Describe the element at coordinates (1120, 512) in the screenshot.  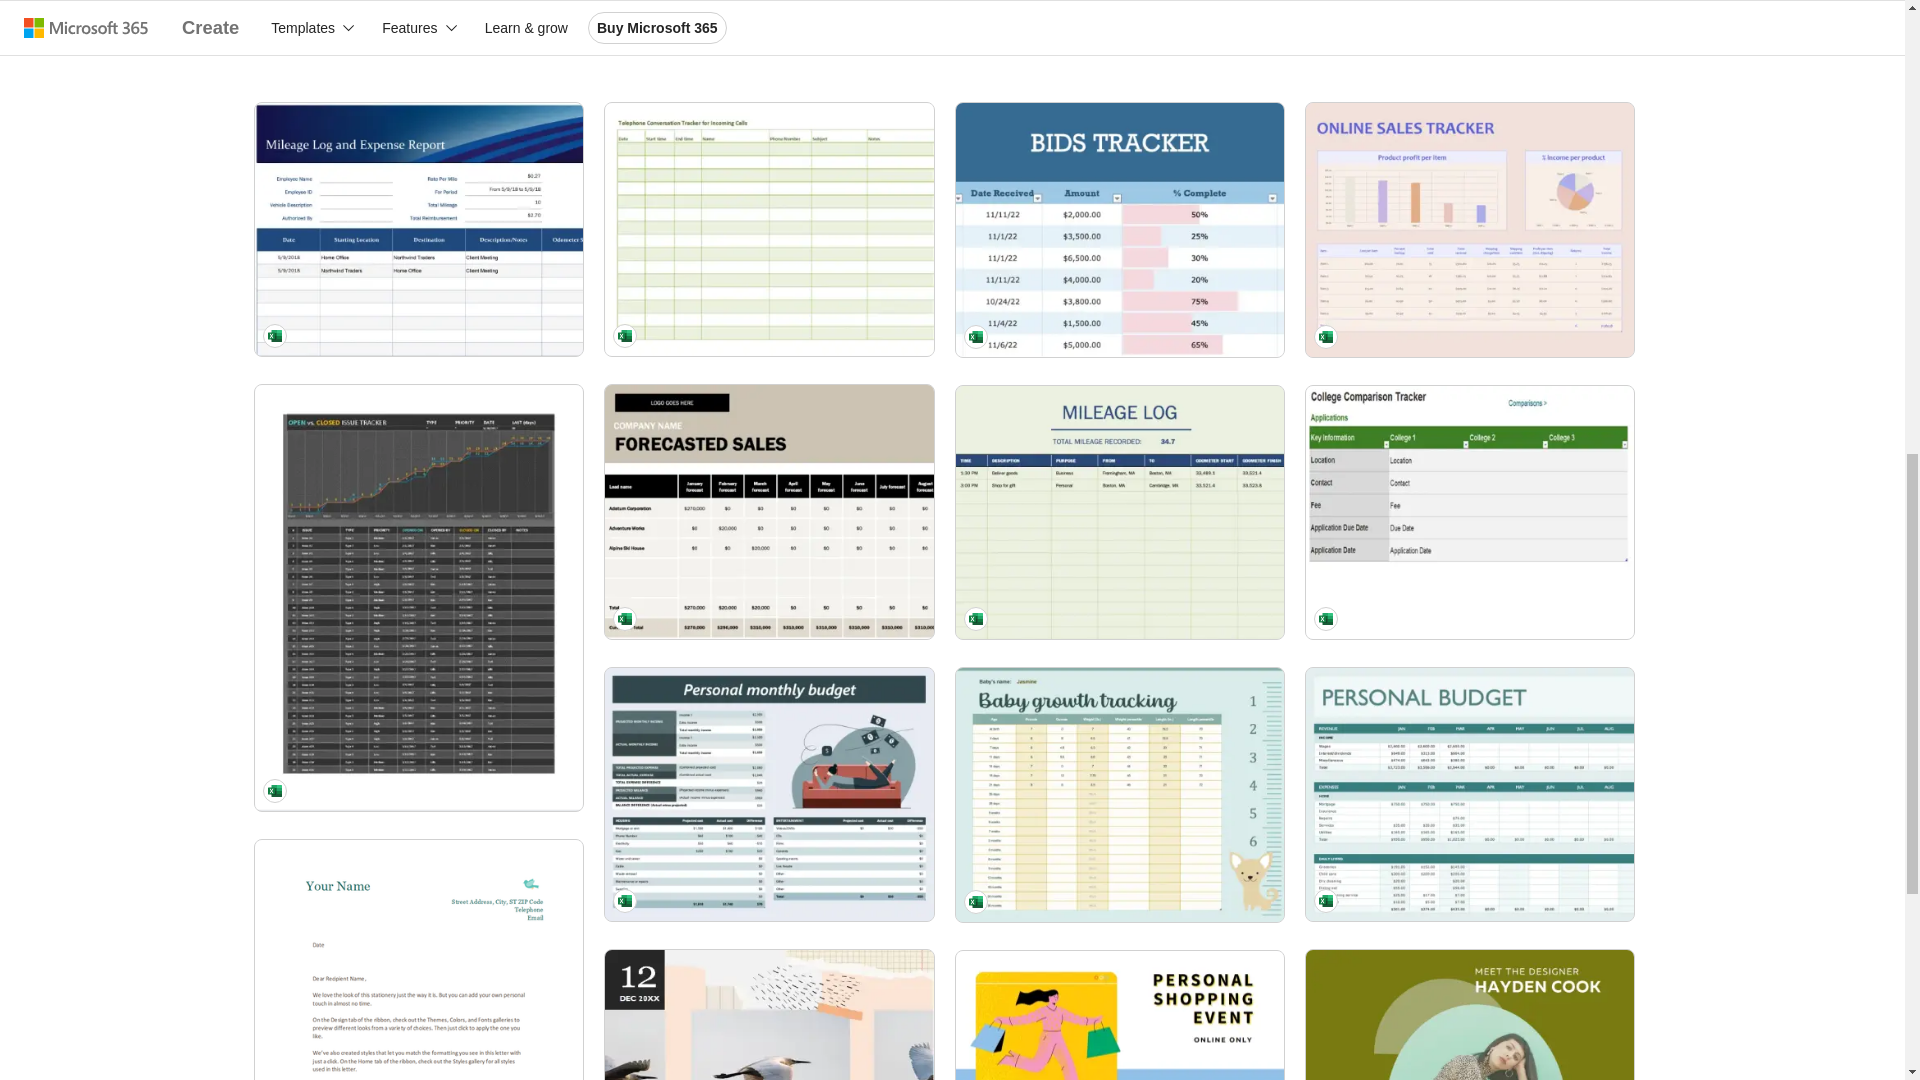
I see `Mileage log green modern simple` at that location.